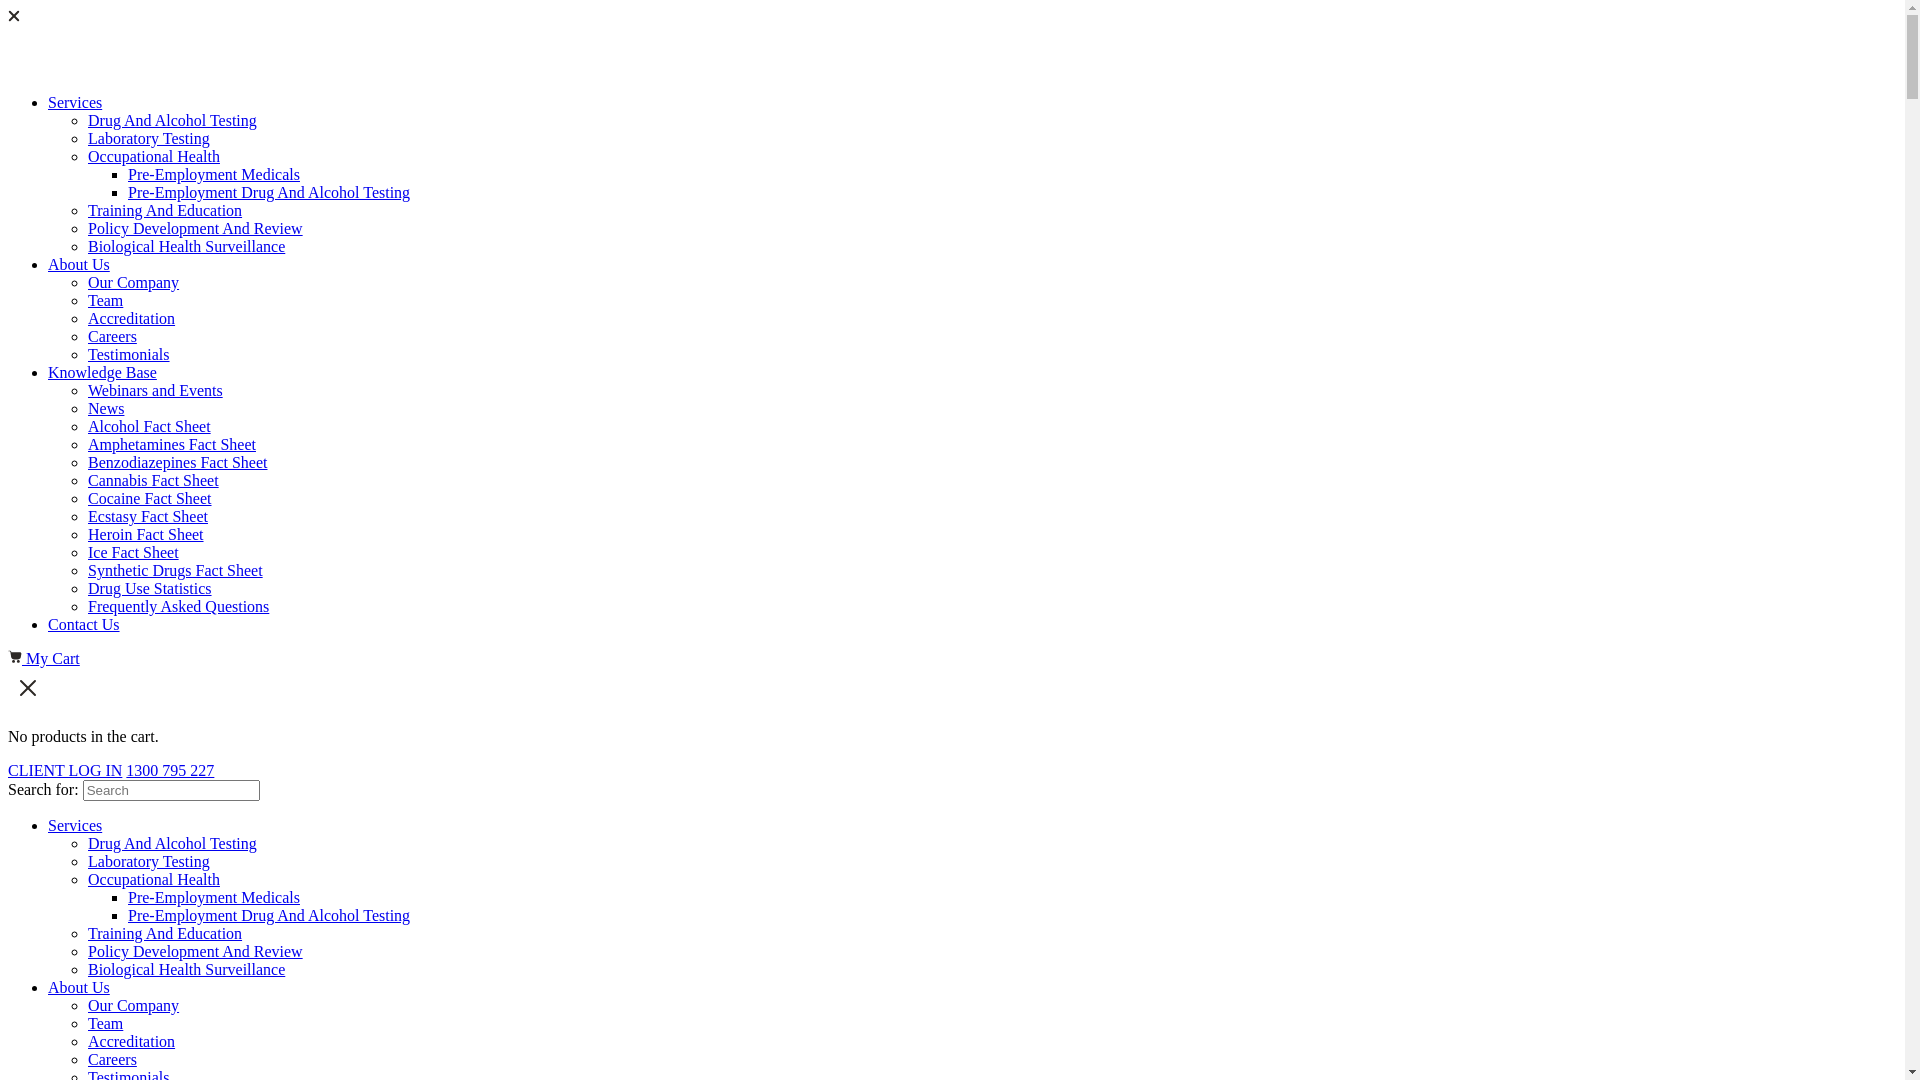  What do you see at coordinates (112, 1060) in the screenshot?
I see `Careers` at bounding box center [112, 1060].